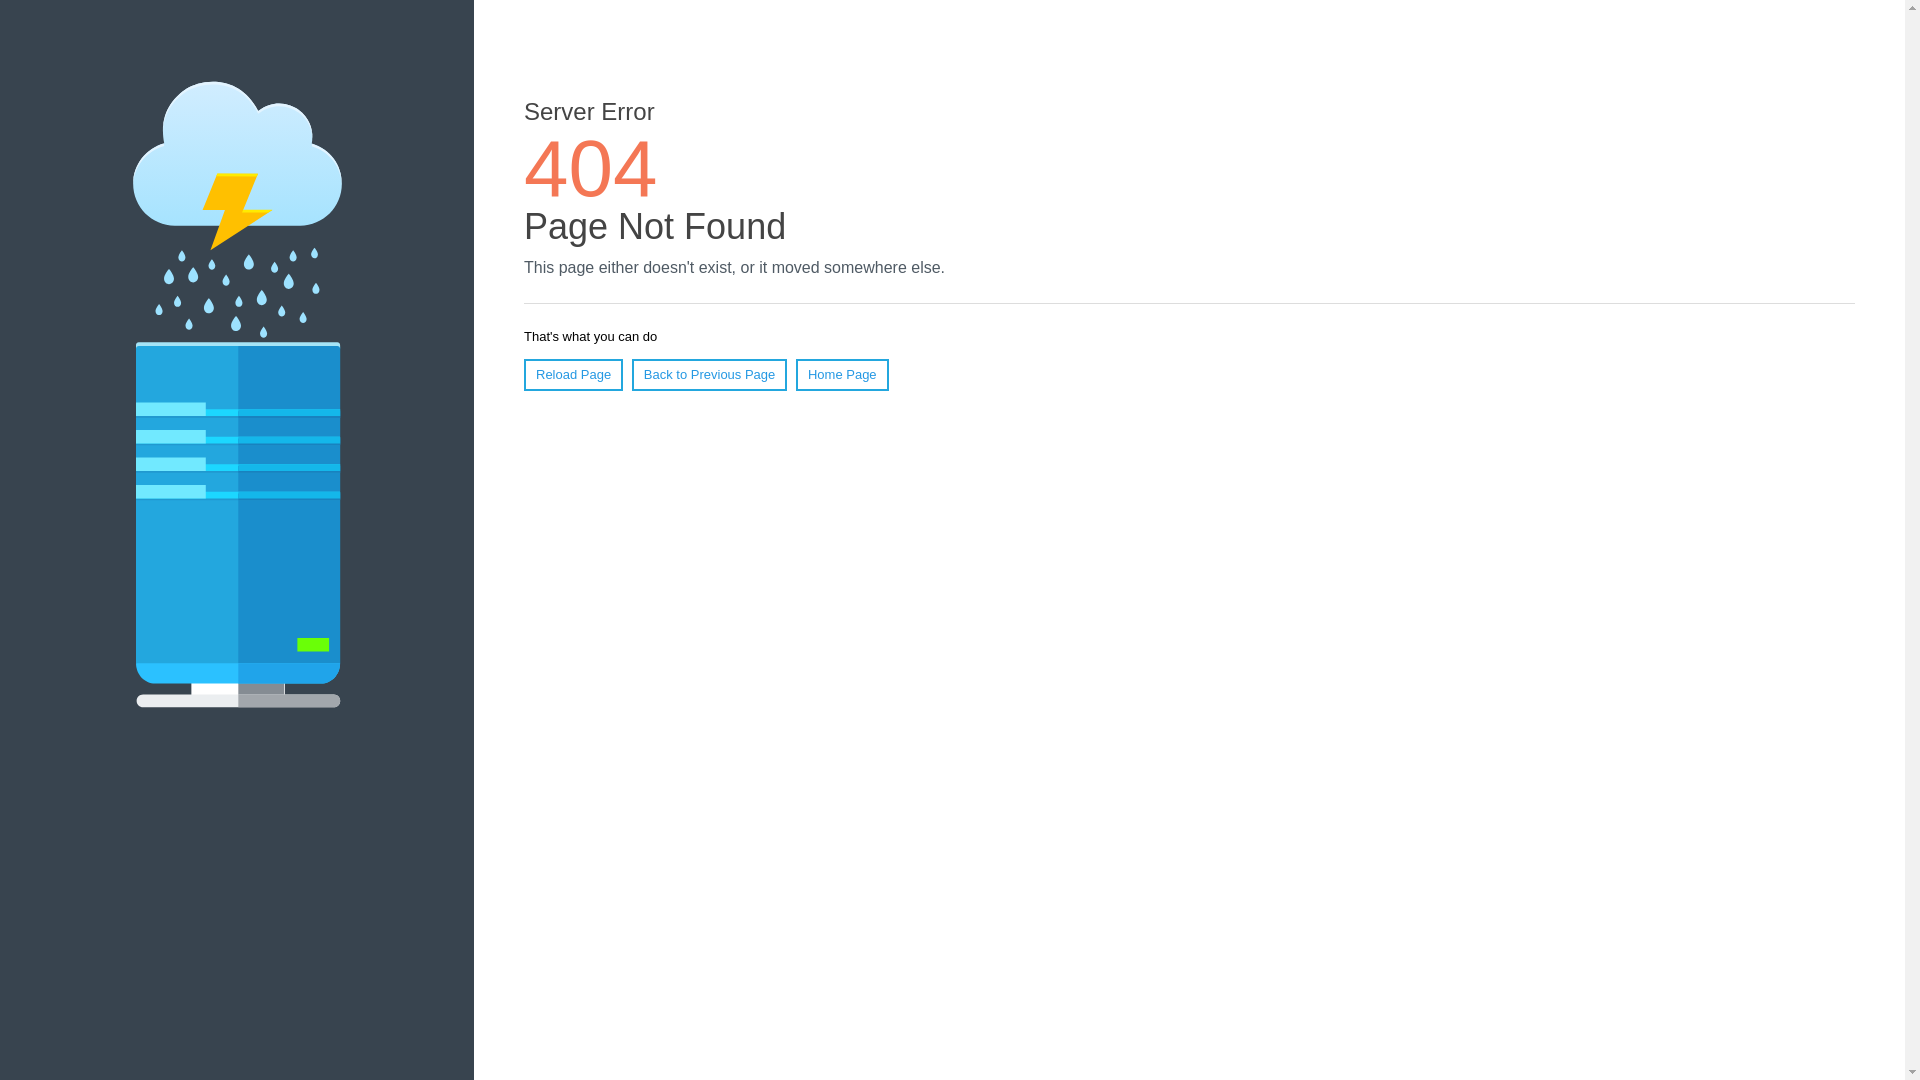 This screenshot has height=1080, width=1920. What do you see at coordinates (710, 375) in the screenshot?
I see `Back to Previous Page` at bounding box center [710, 375].